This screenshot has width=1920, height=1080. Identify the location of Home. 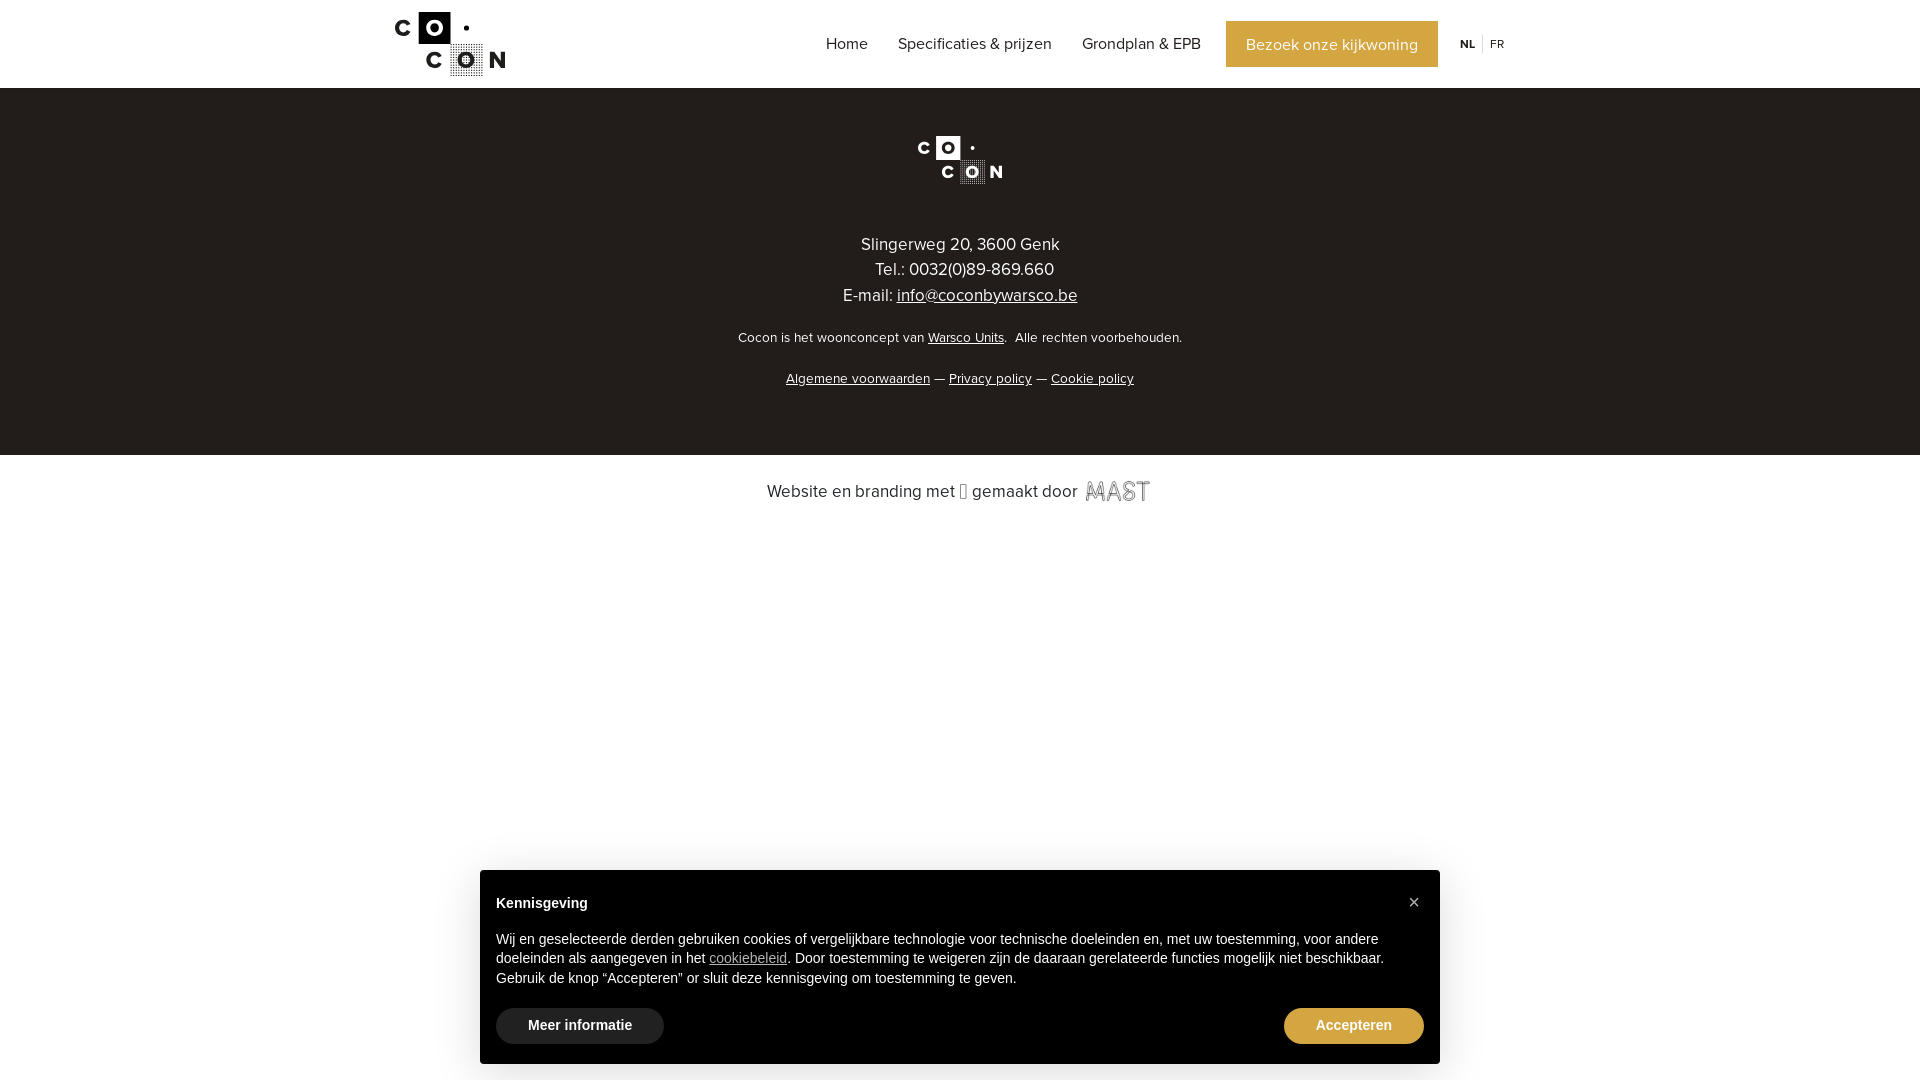
(847, 44).